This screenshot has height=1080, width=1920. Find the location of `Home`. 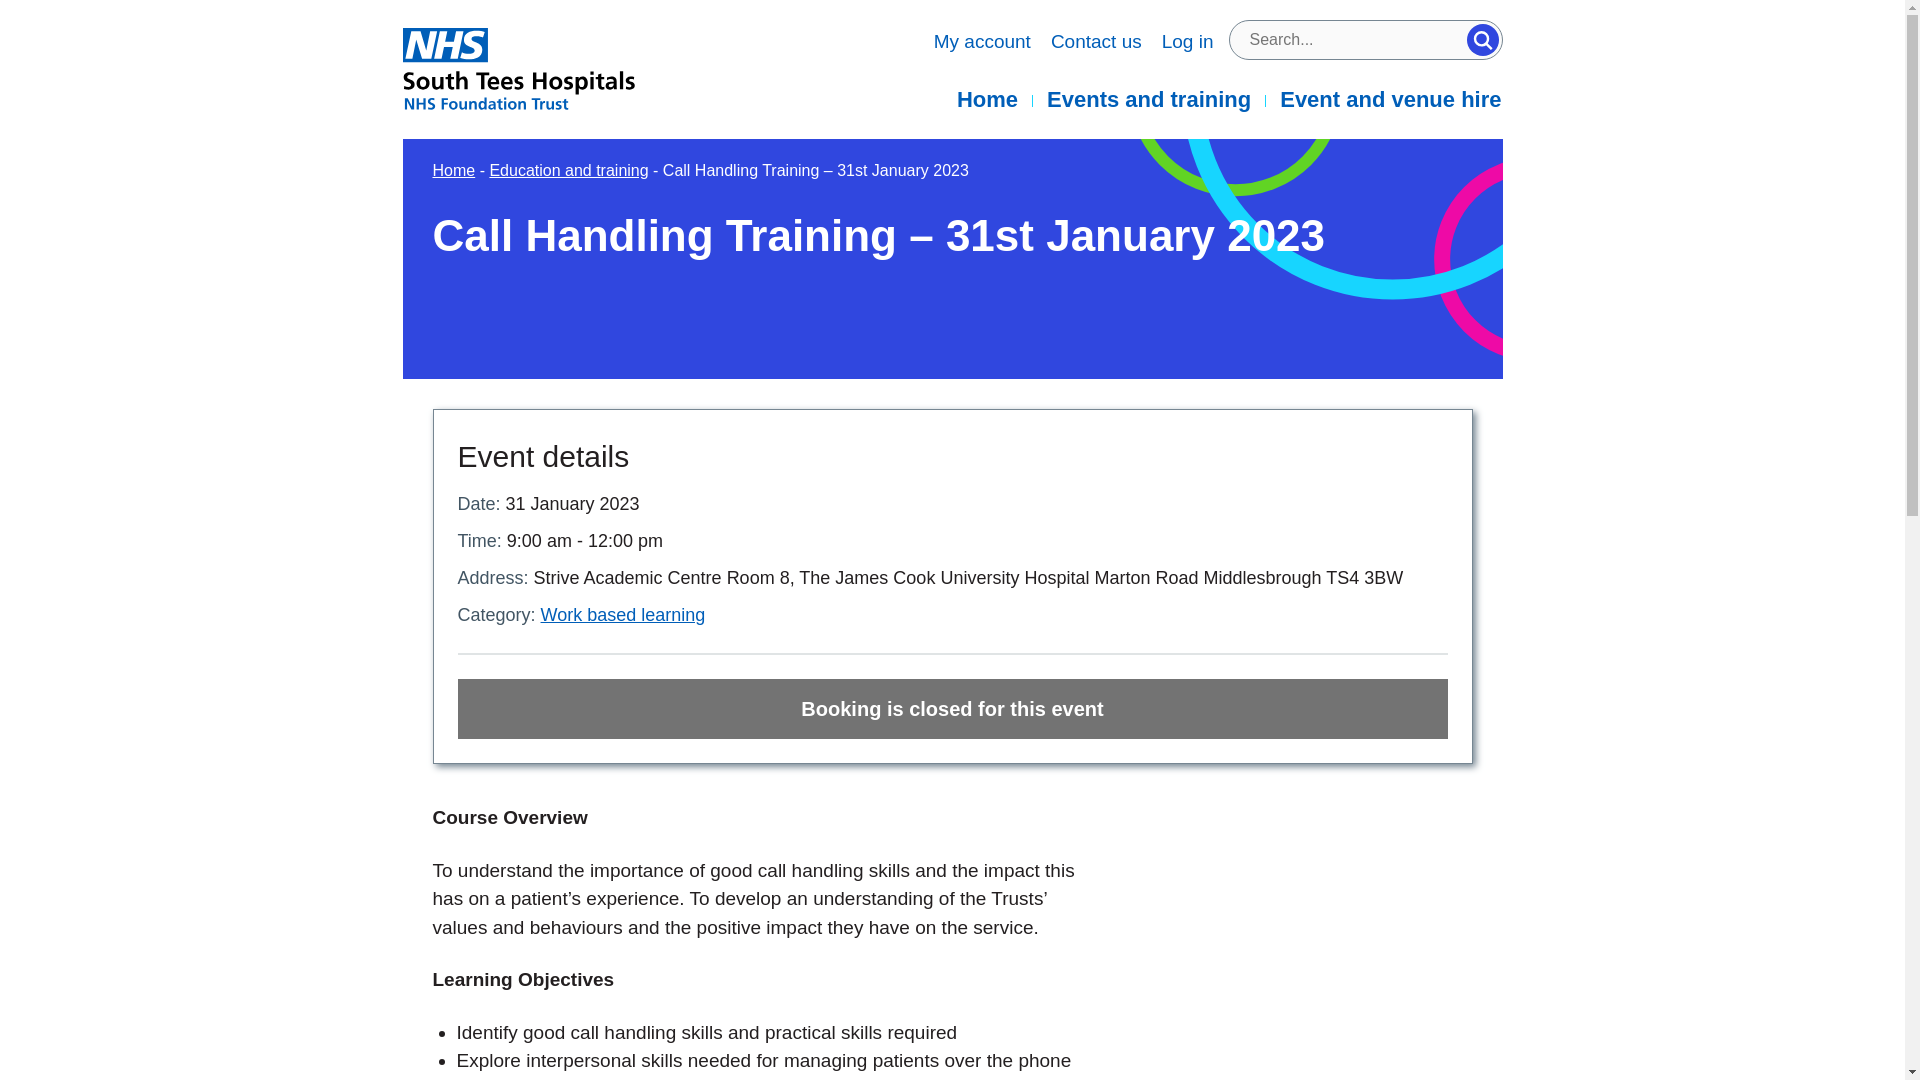

Home is located at coordinates (987, 100).